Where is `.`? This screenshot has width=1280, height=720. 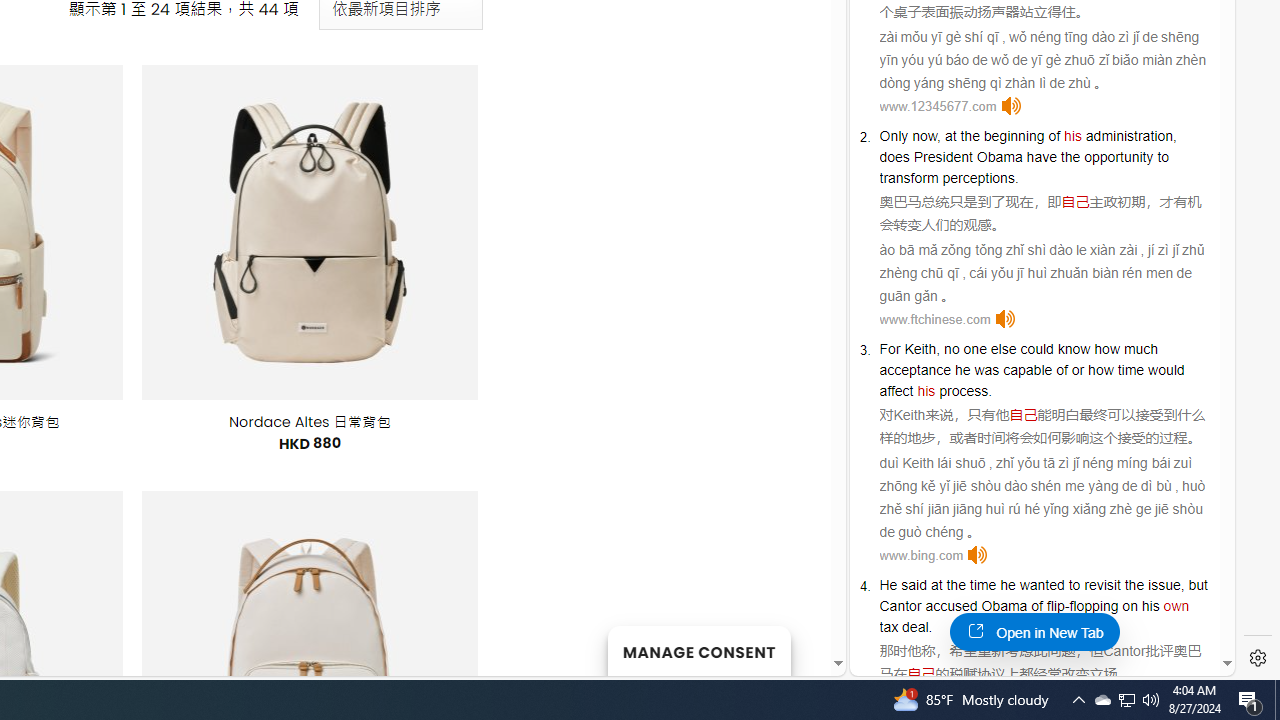
. is located at coordinates (930, 627).